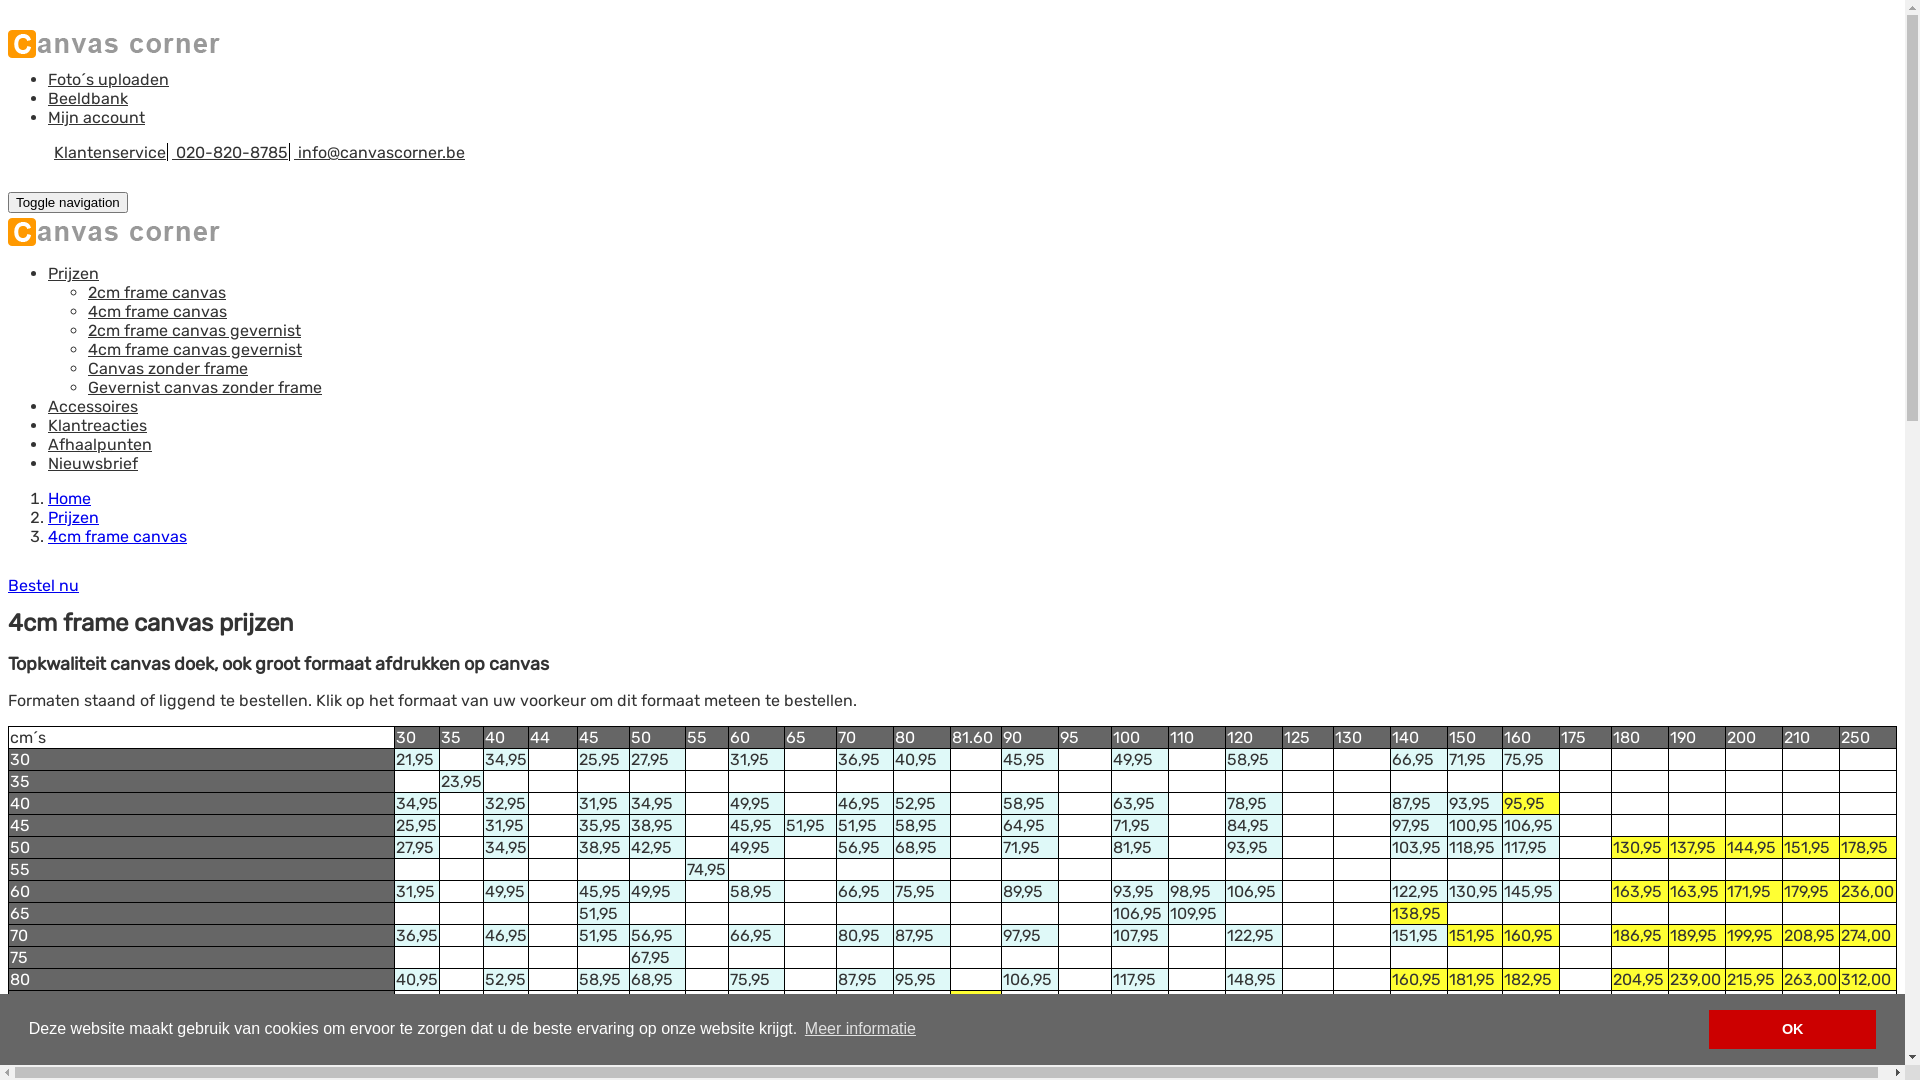  I want to click on Bestel nu, so click(44, 586).